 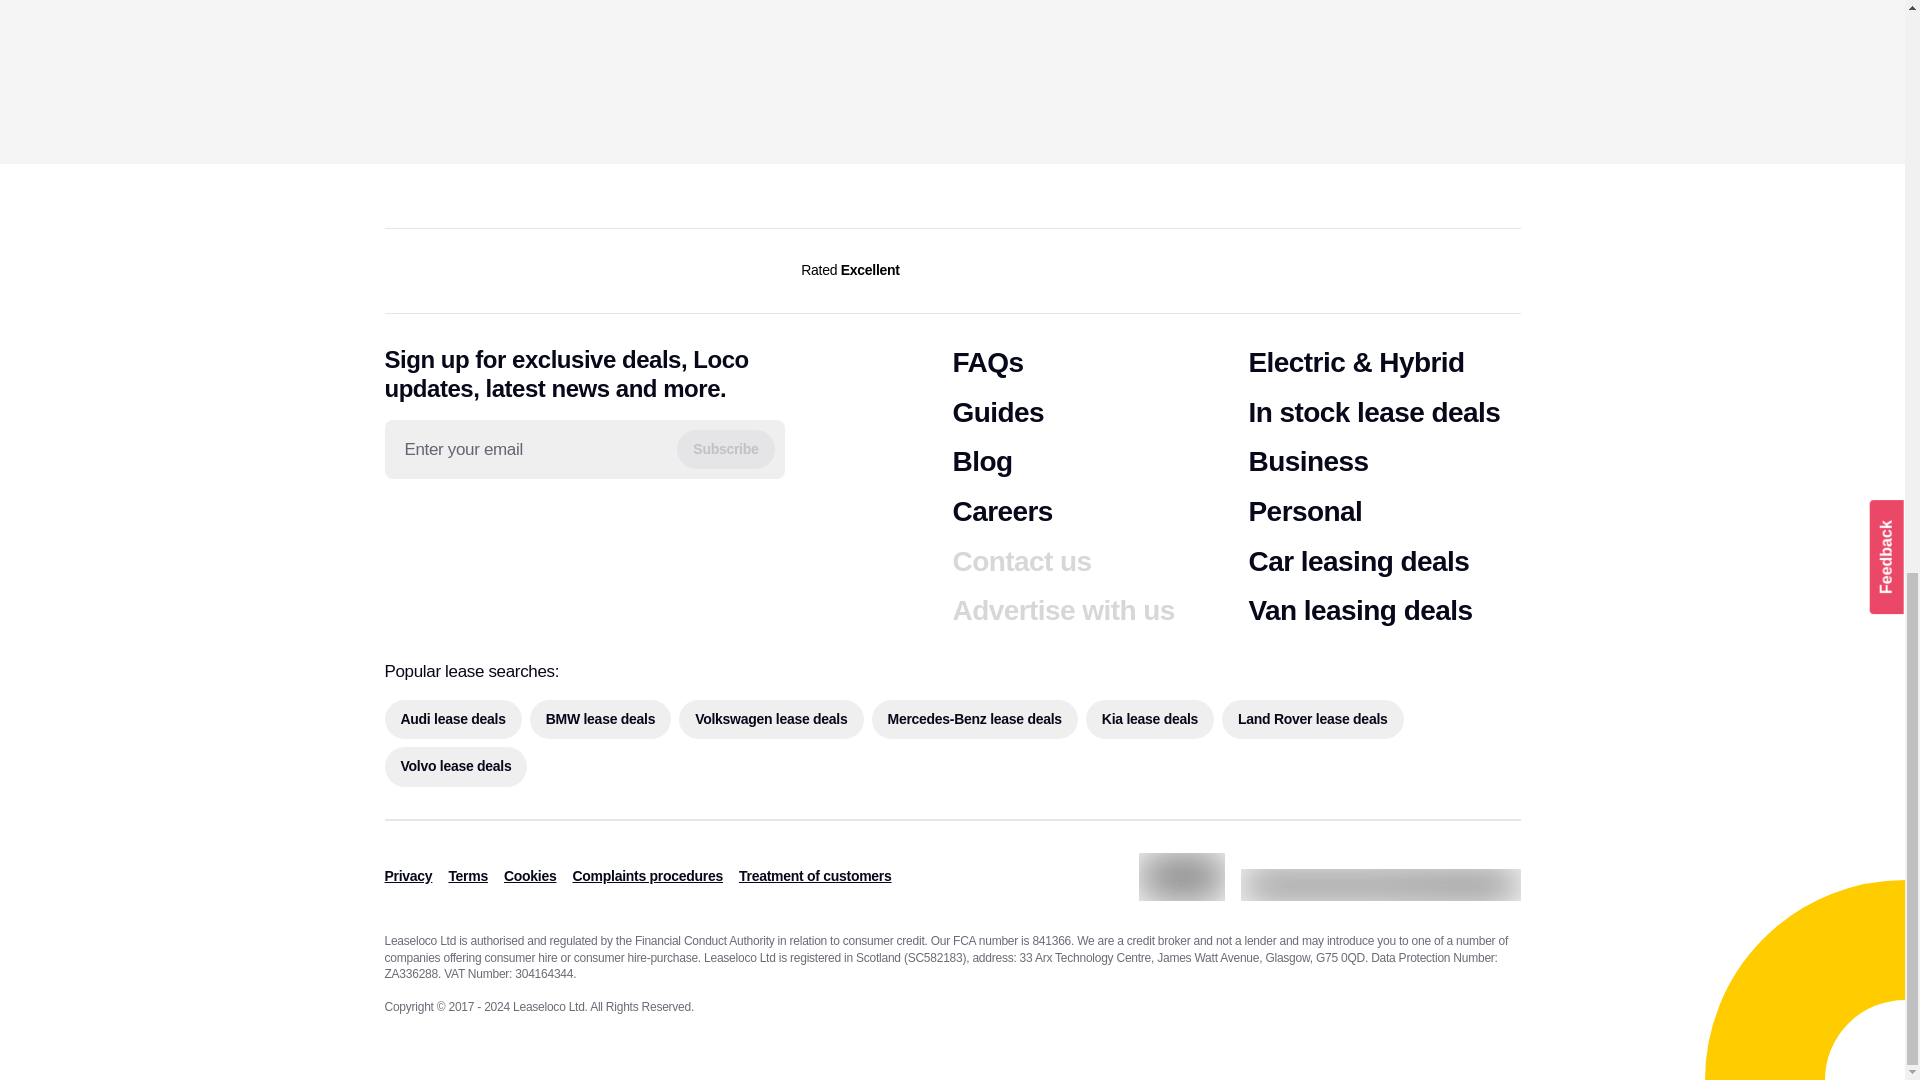 What do you see at coordinates (1358, 562) in the screenshot?
I see `Car leasing deals` at bounding box center [1358, 562].